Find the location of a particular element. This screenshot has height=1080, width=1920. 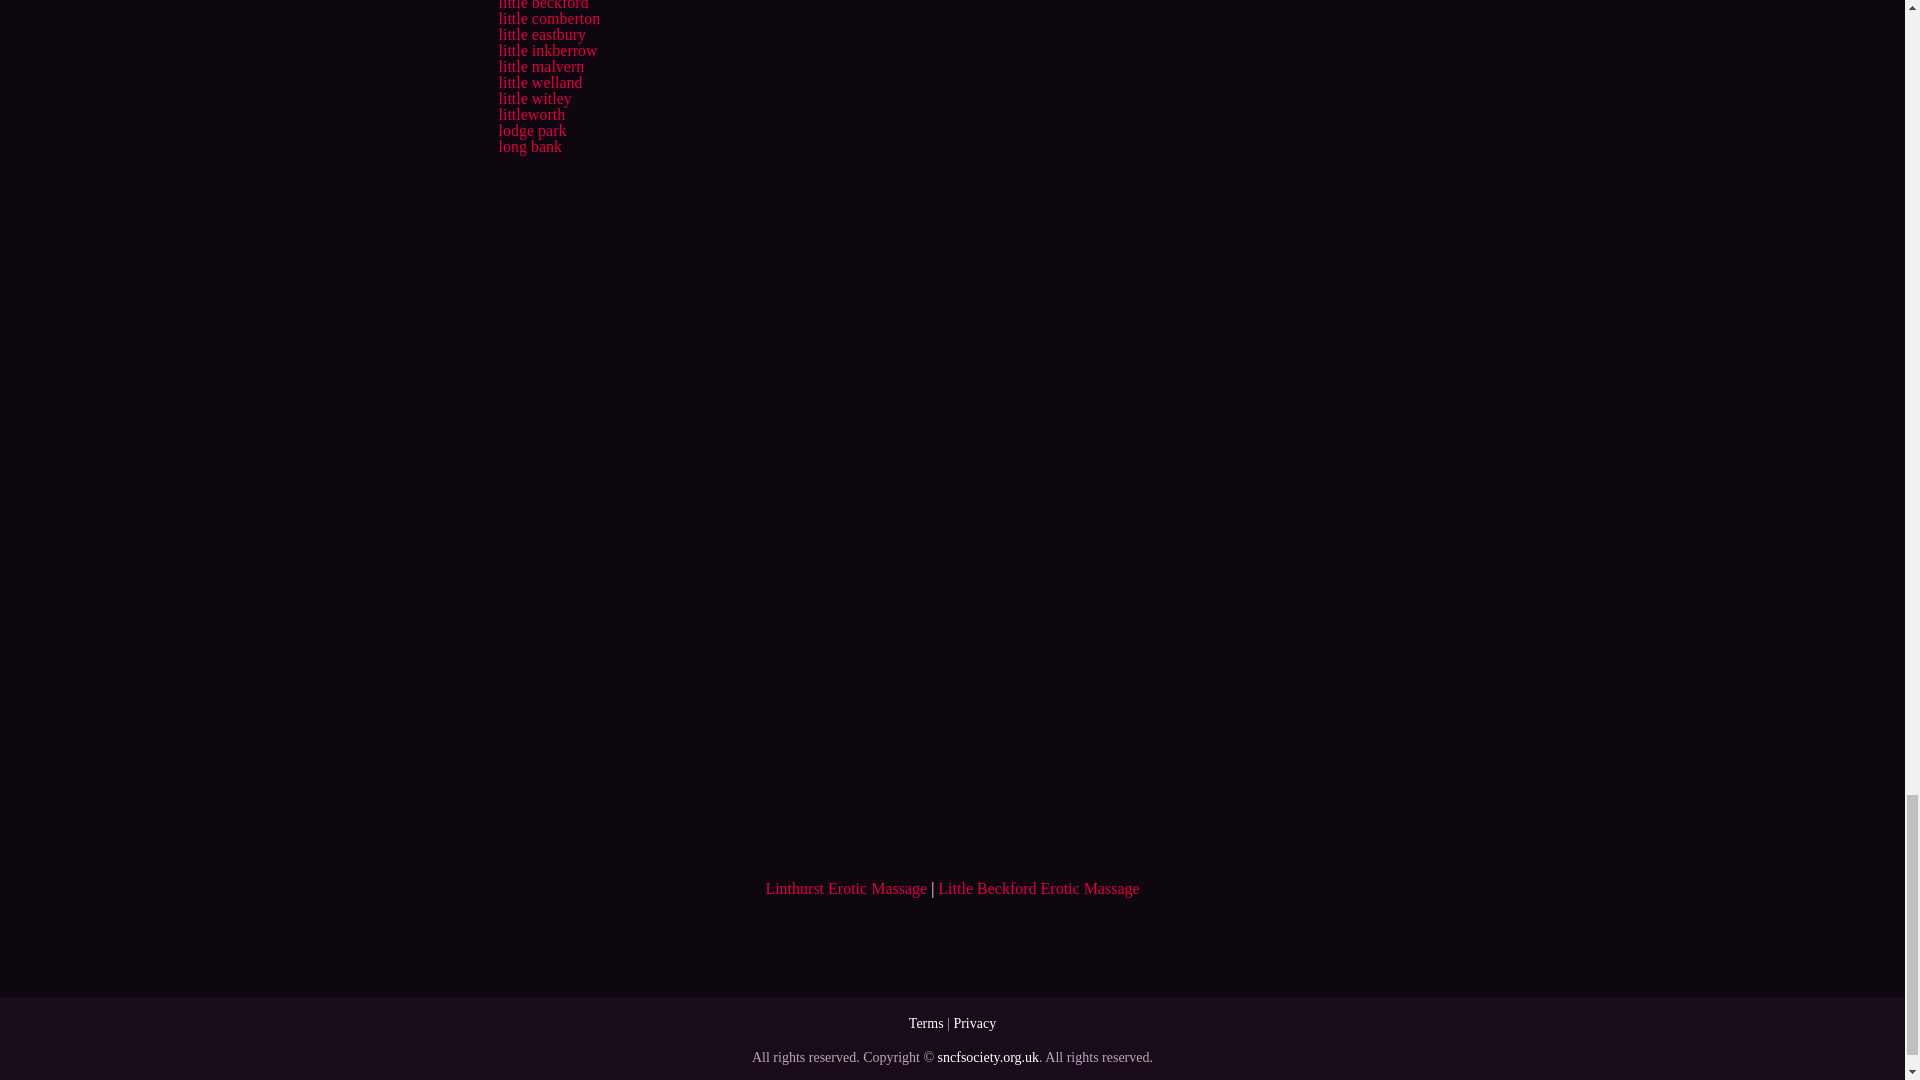

Terms is located at coordinates (926, 1024).